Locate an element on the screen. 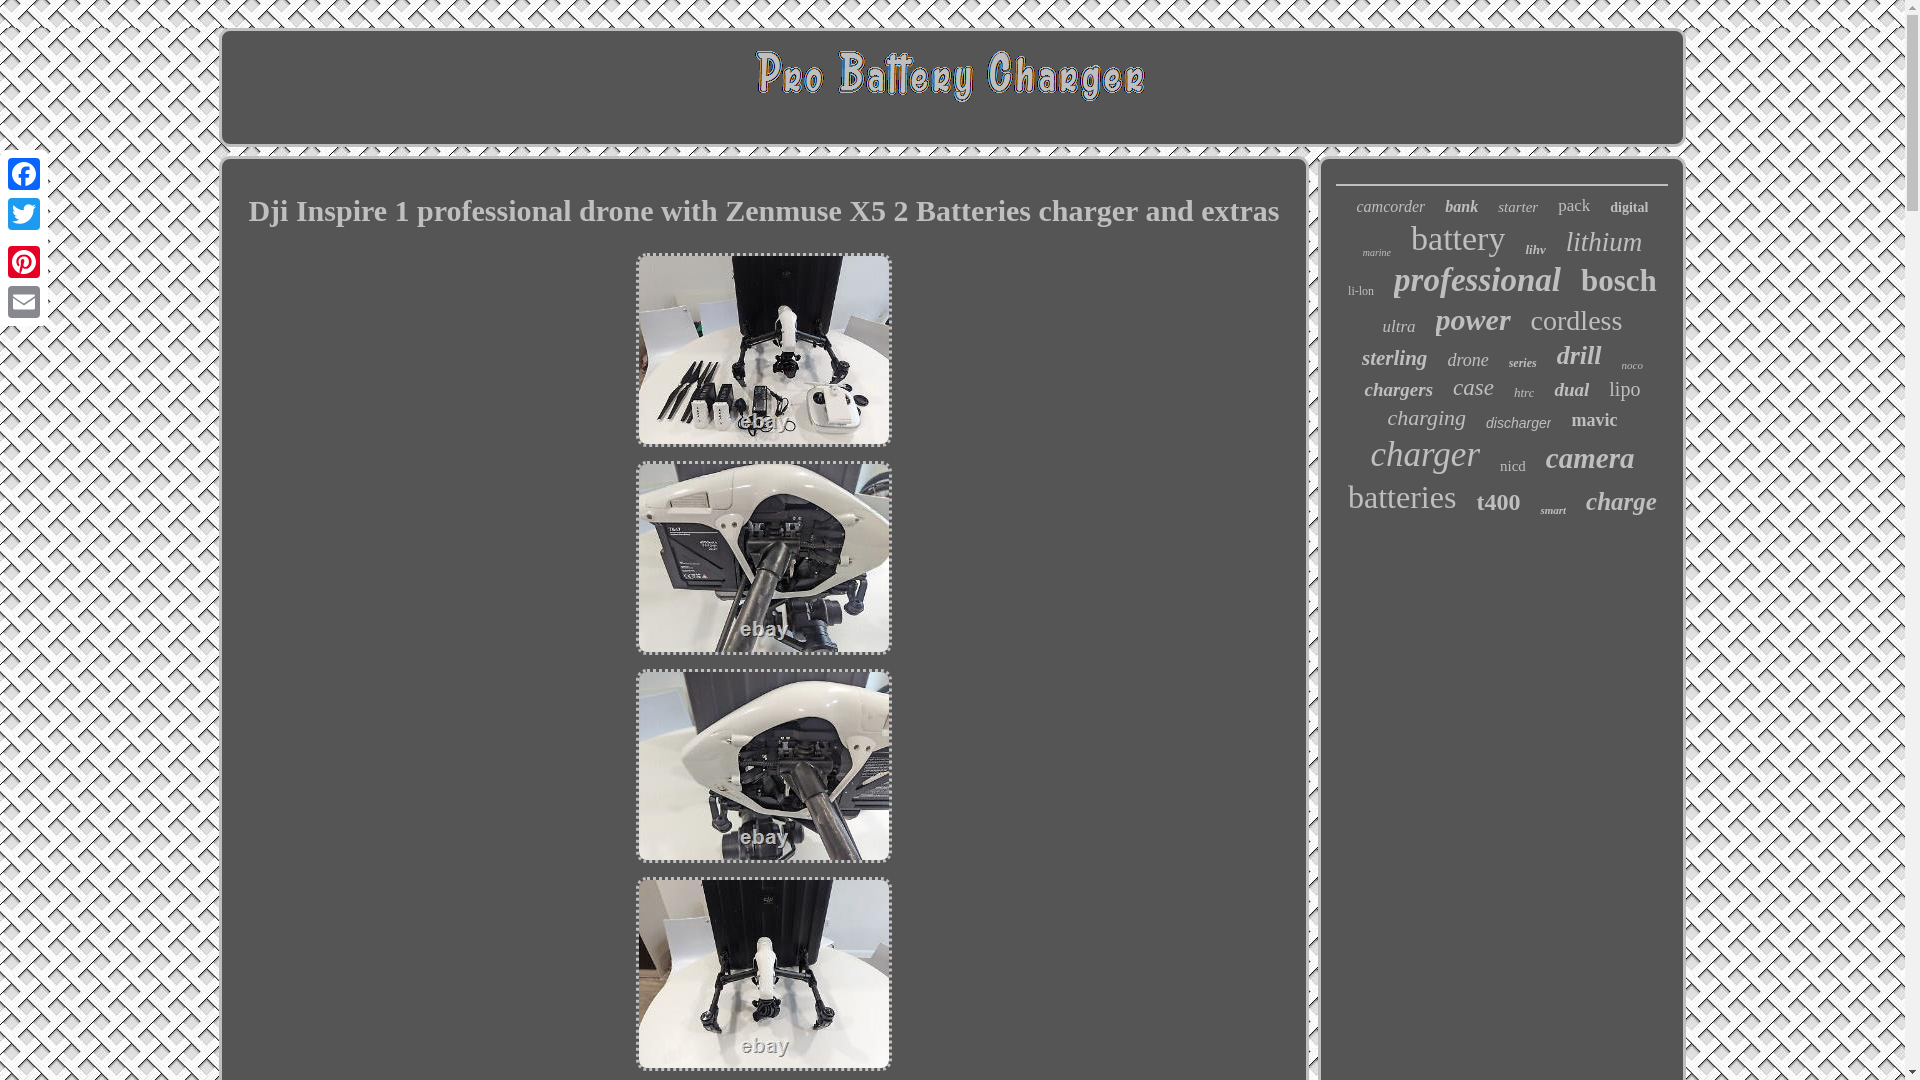  marine is located at coordinates (1376, 252).